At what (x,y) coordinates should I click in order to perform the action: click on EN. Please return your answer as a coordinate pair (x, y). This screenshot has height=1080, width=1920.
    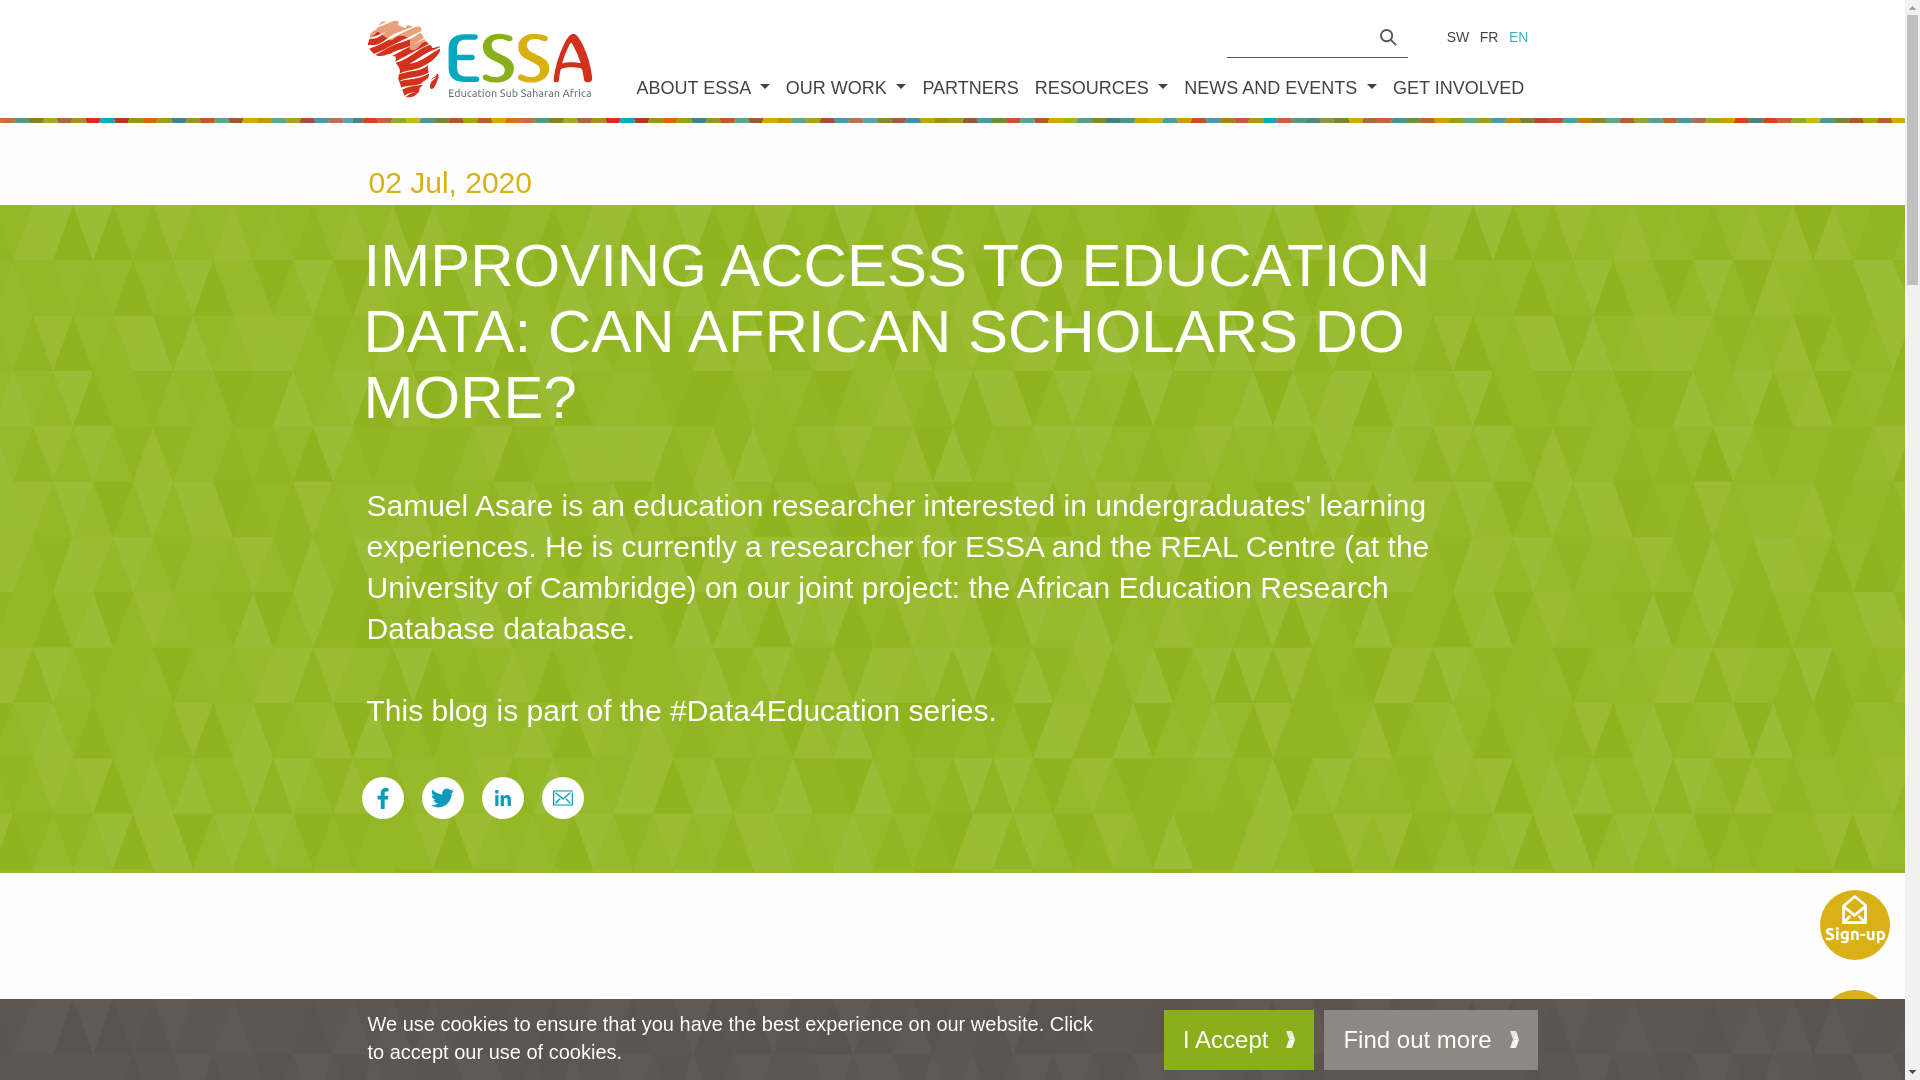
    Looking at the image, I should click on (1518, 37).